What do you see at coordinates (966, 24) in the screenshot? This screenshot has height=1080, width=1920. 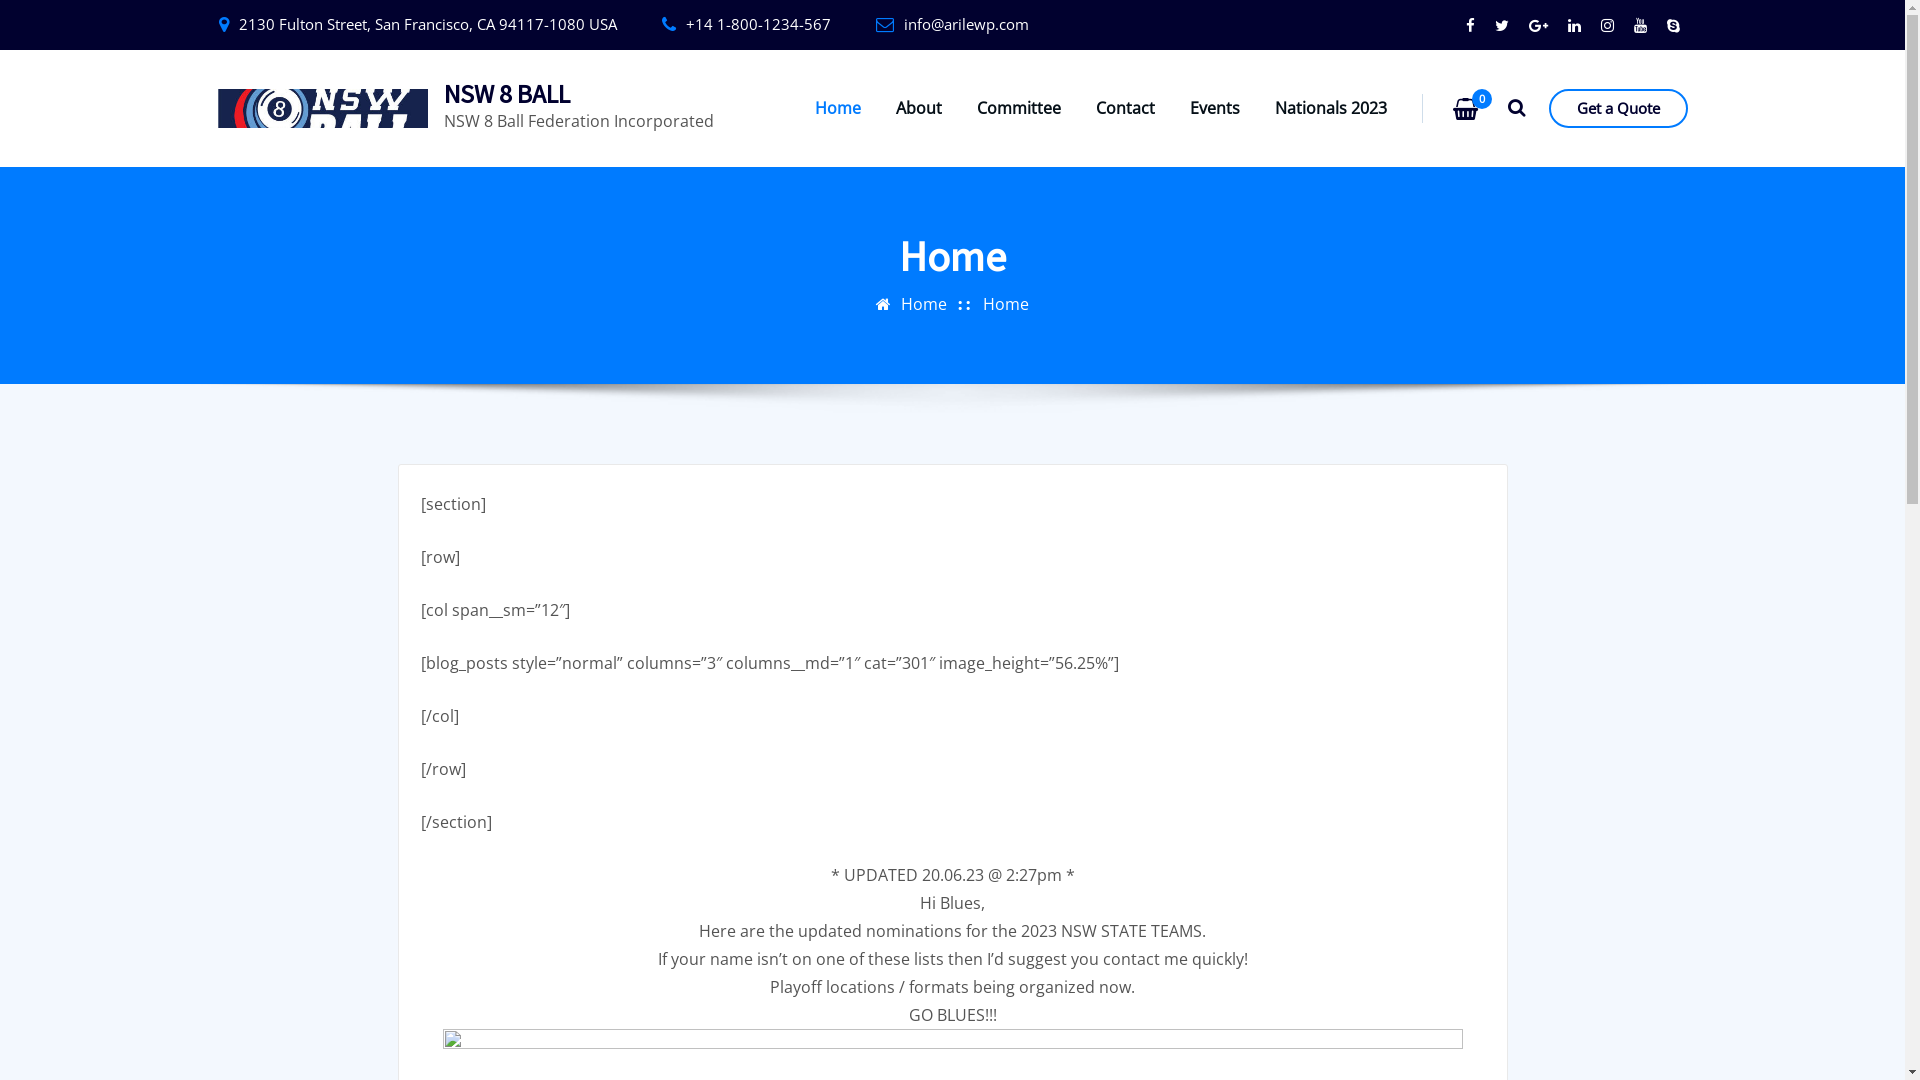 I see `info@arilewp.com` at bounding box center [966, 24].